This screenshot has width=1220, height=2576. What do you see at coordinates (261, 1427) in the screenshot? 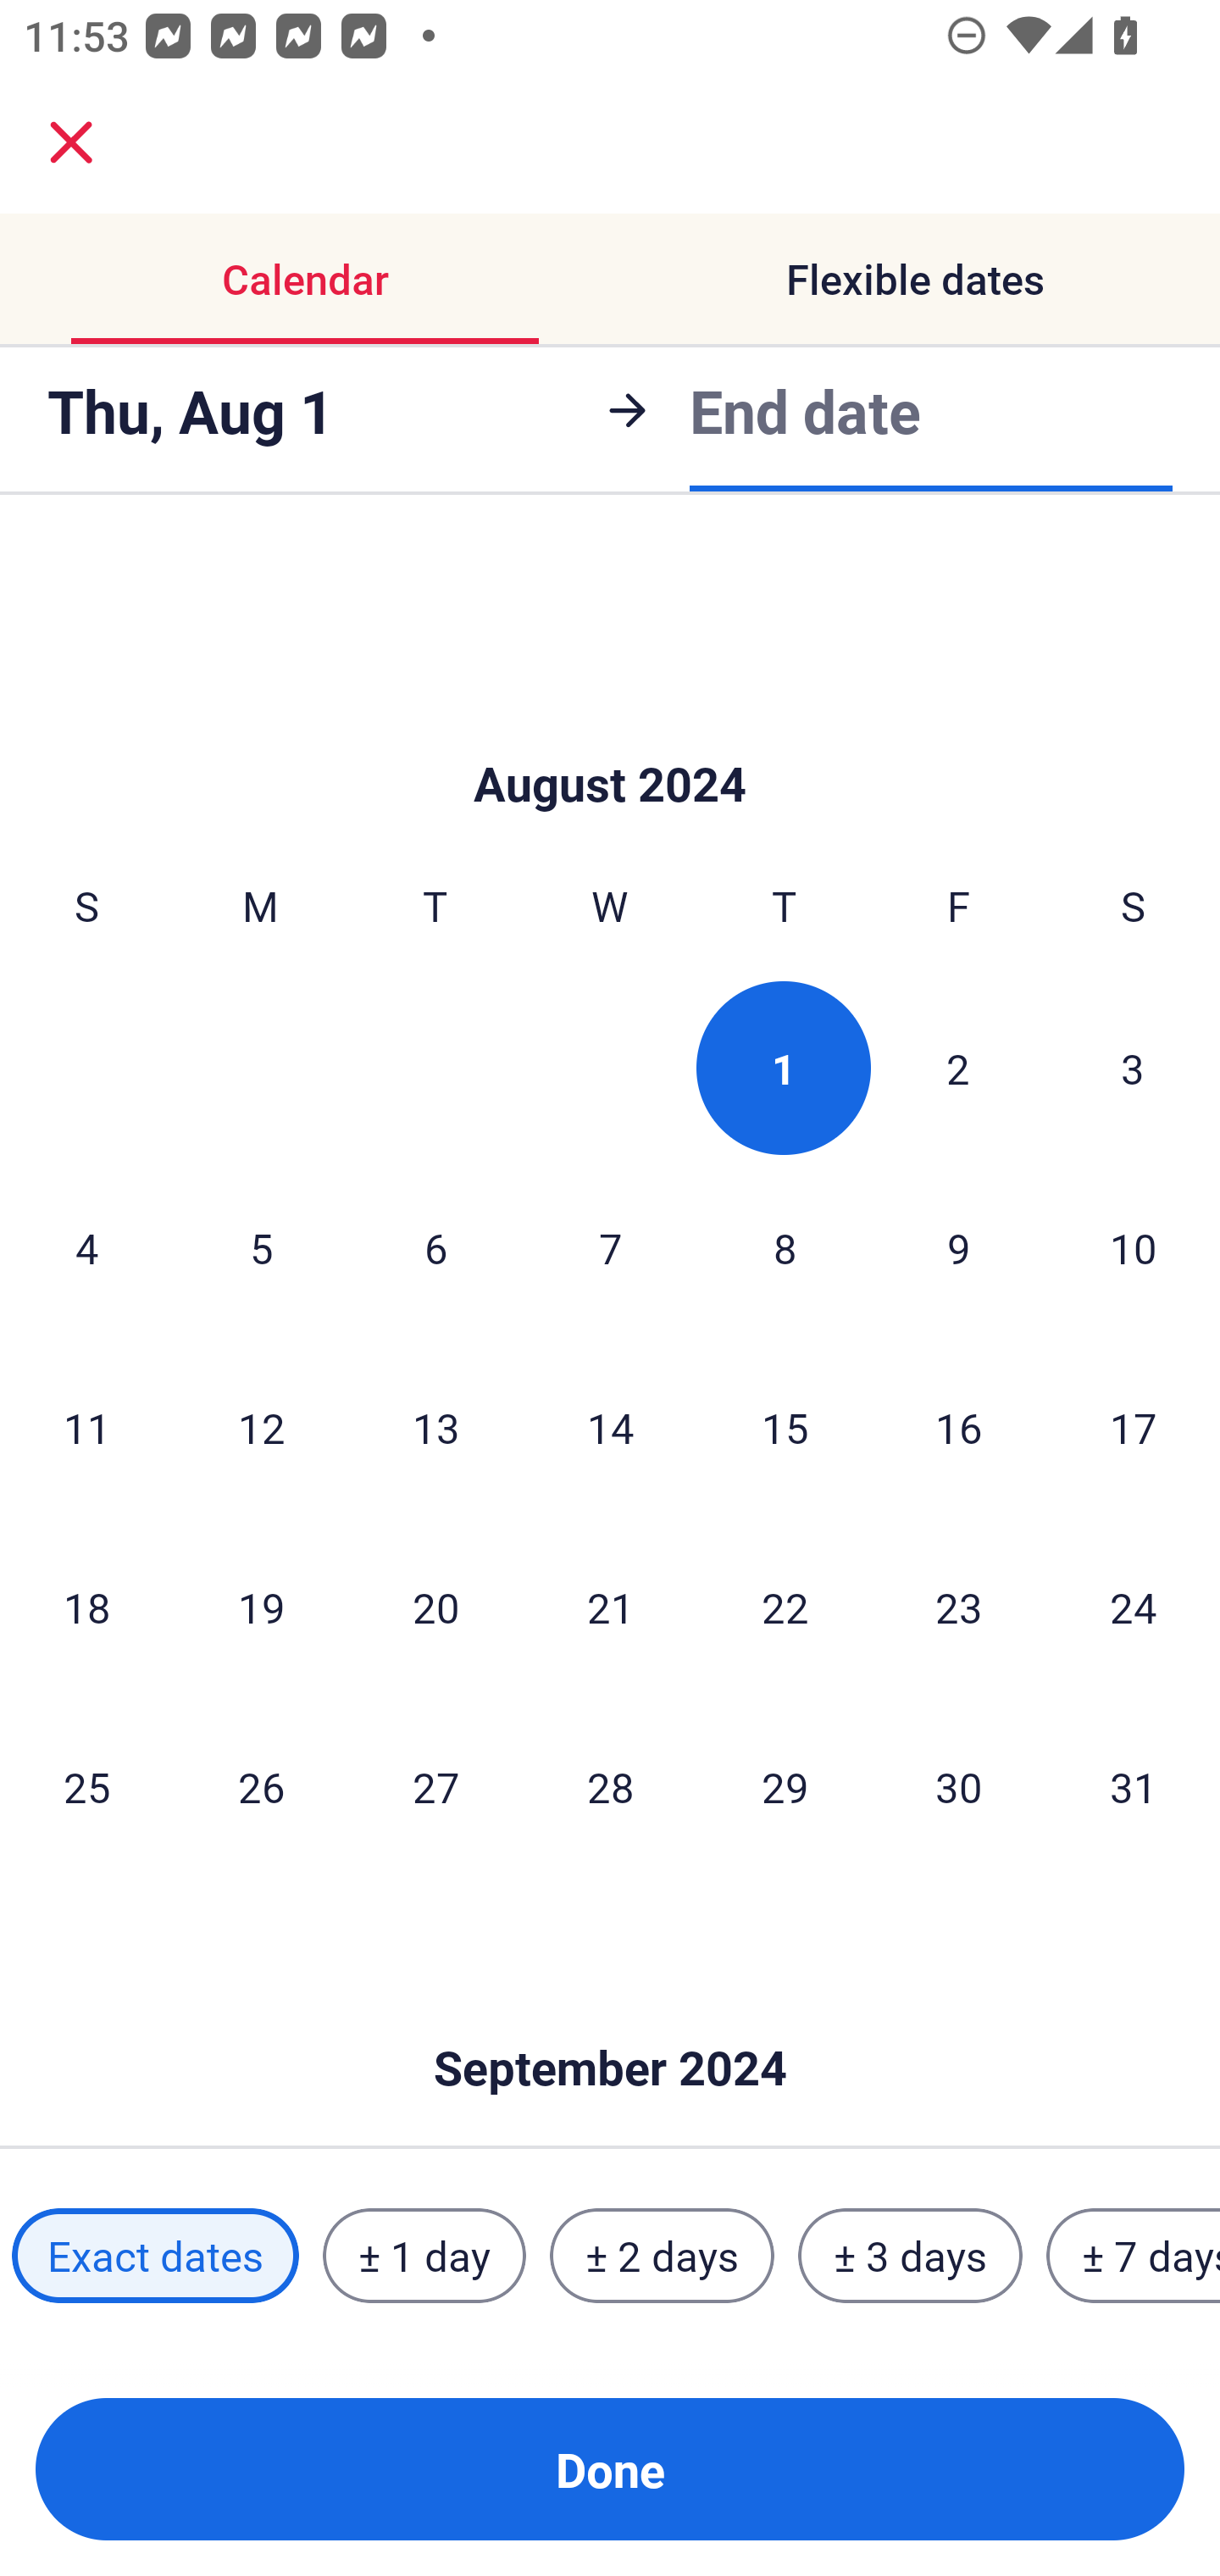
I see `12 Monday, August 12, 2024` at bounding box center [261, 1427].